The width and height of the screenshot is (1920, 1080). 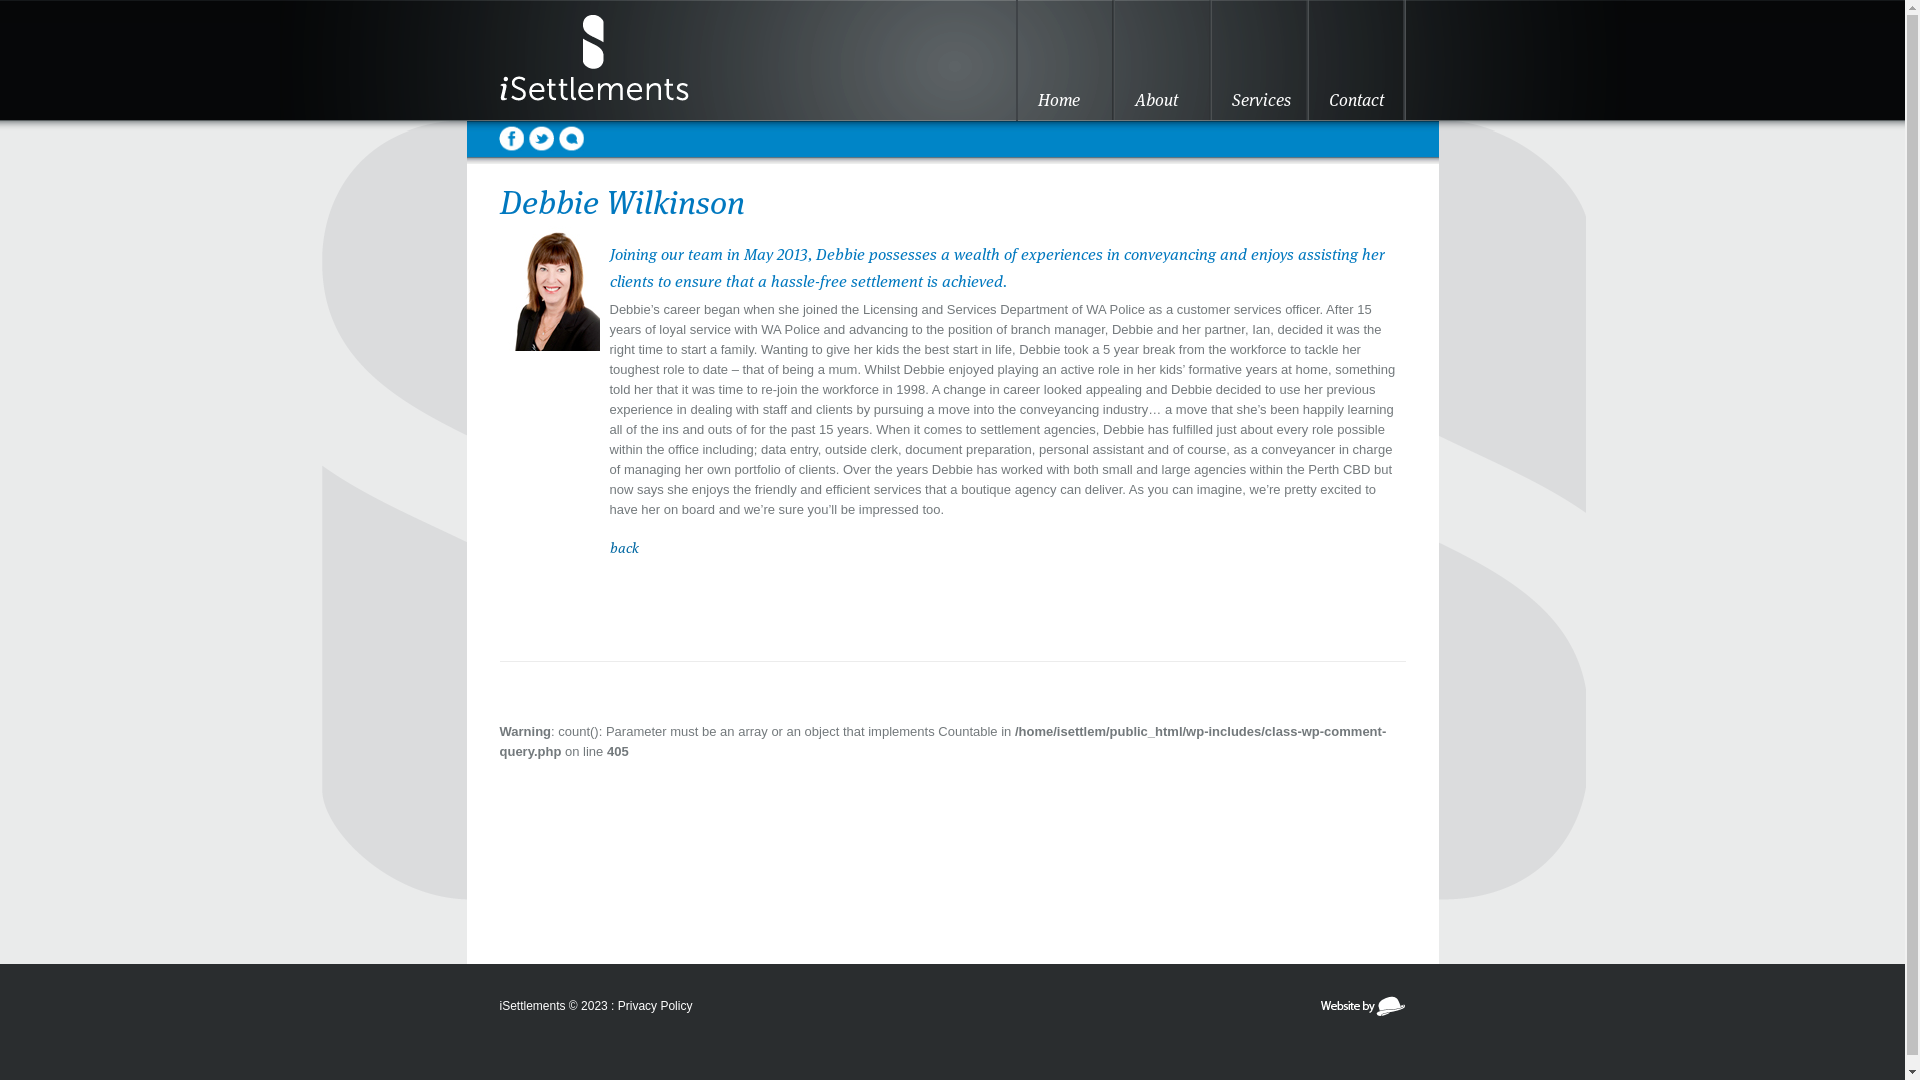 What do you see at coordinates (1356, 60) in the screenshot?
I see `Contact` at bounding box center [1356, 60].